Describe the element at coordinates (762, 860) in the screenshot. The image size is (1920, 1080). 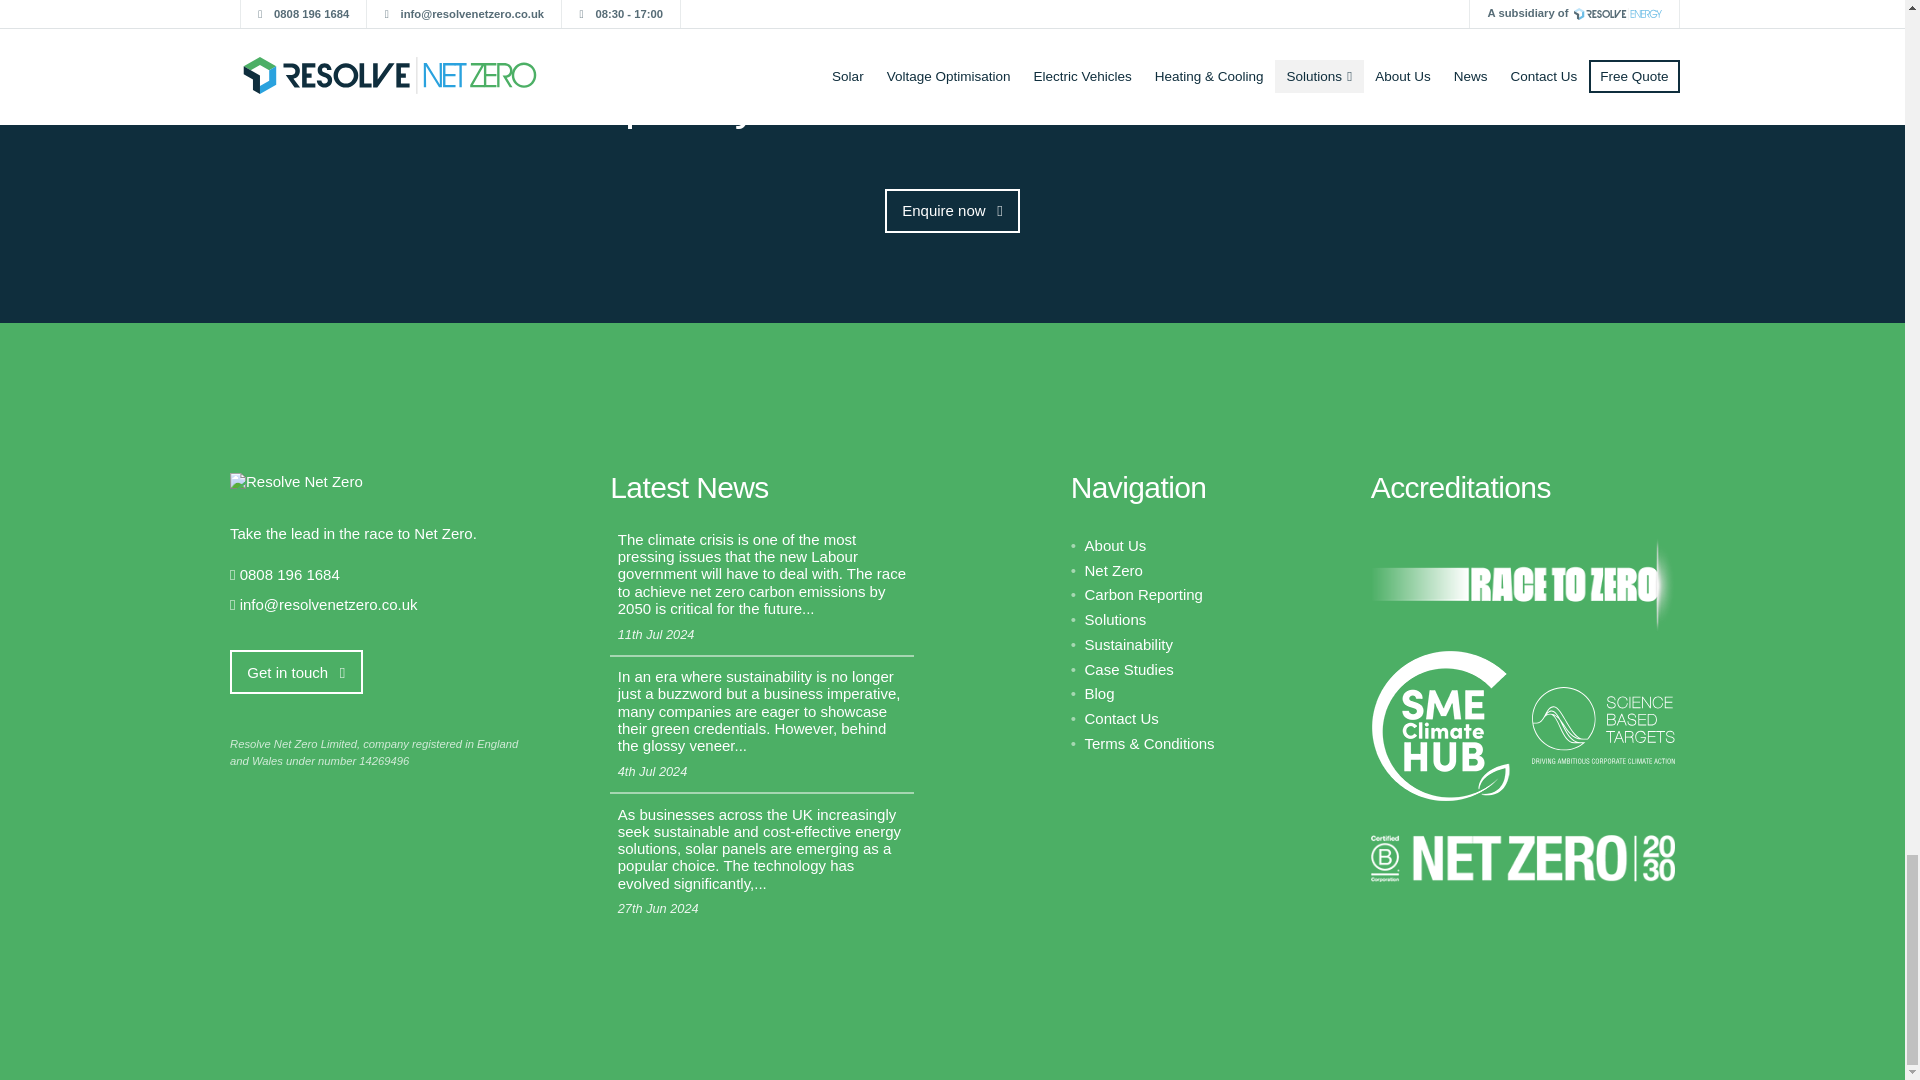
I see `Different types of solar panels for businesses` at that location.